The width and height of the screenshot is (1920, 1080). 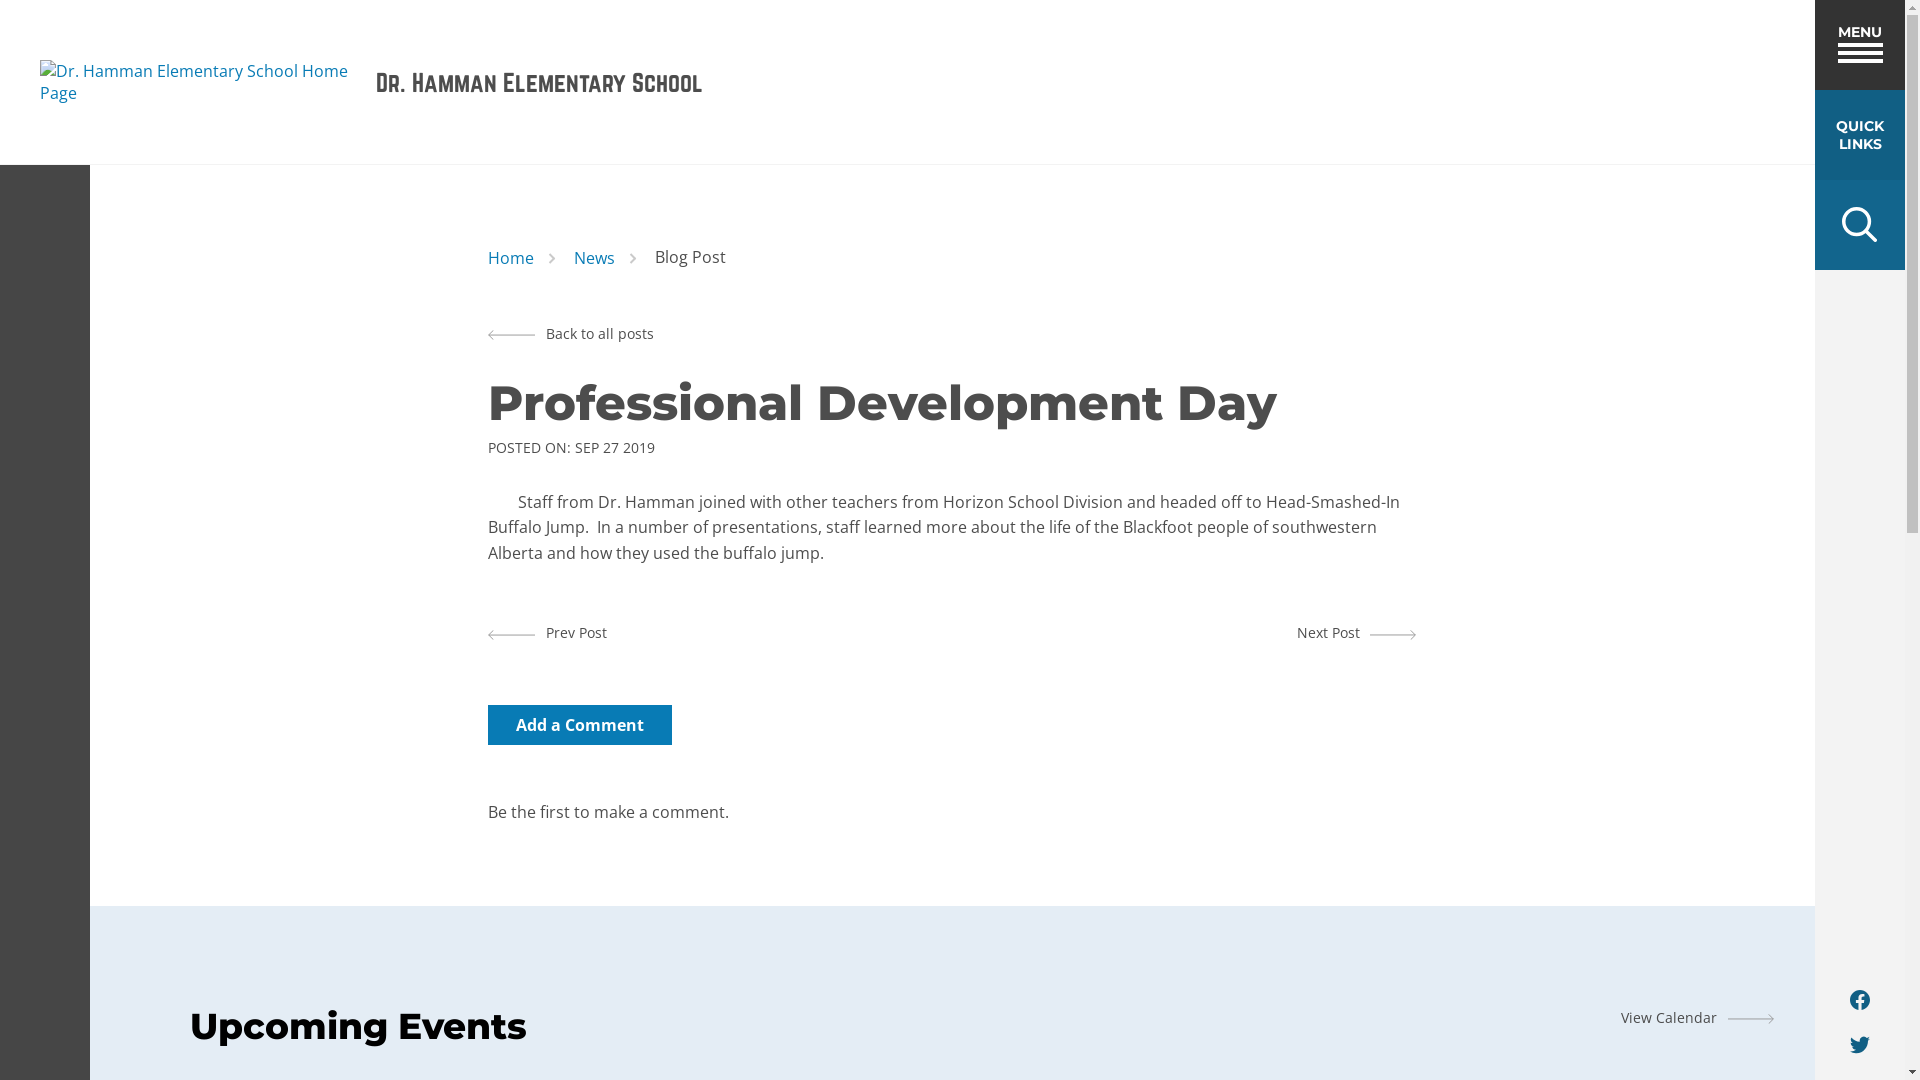 I want to click on Facebook, so click(x=1860, y=1000).